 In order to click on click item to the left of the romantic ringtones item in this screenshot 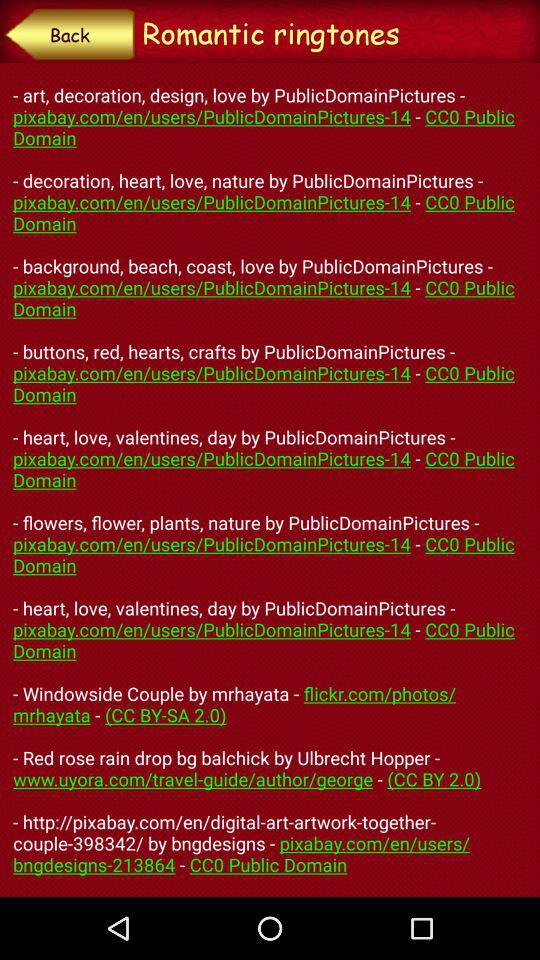, I will do `click(70, 34)`.